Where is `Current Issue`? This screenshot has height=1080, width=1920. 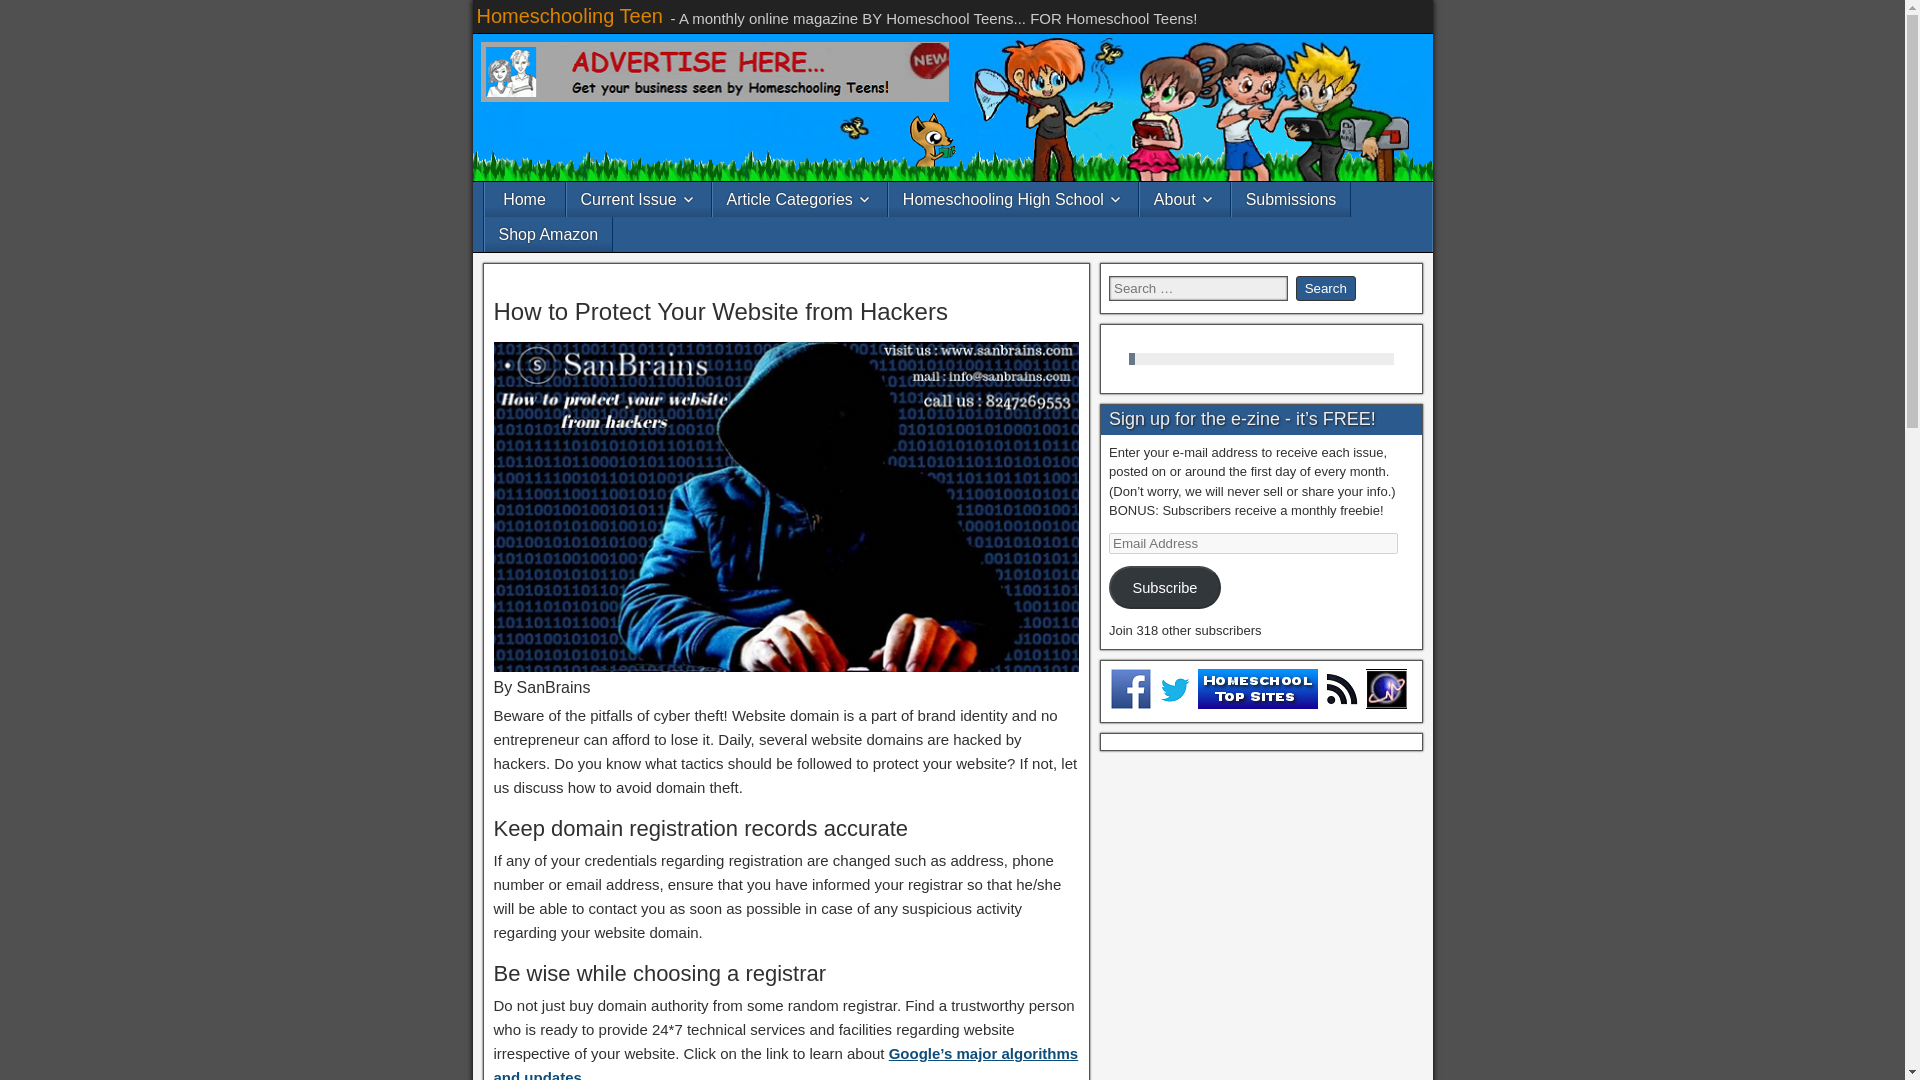 Current Issue is located at coordinates (638, 200).